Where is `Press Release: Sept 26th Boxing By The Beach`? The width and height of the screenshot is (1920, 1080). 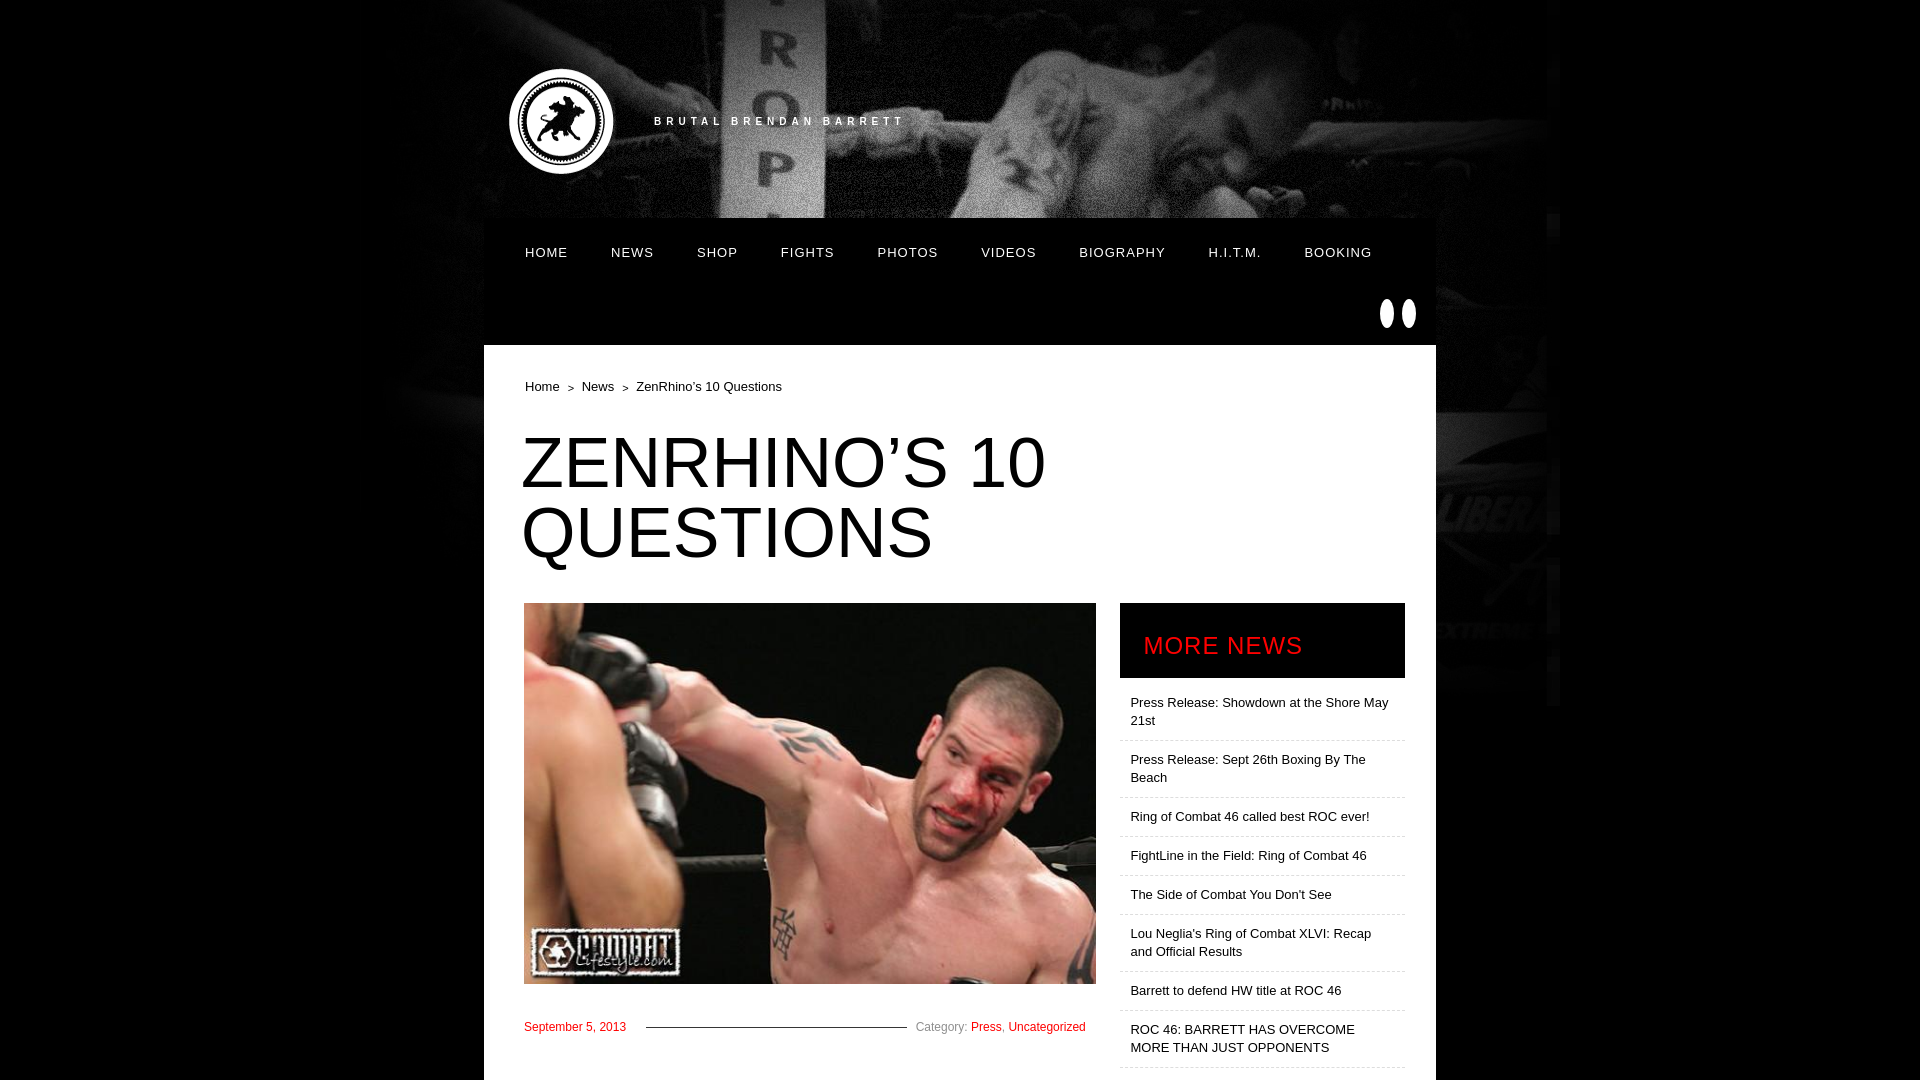 Press Release: Sept 26th Boxing By The Beach is located at coordinates (1262, 769).